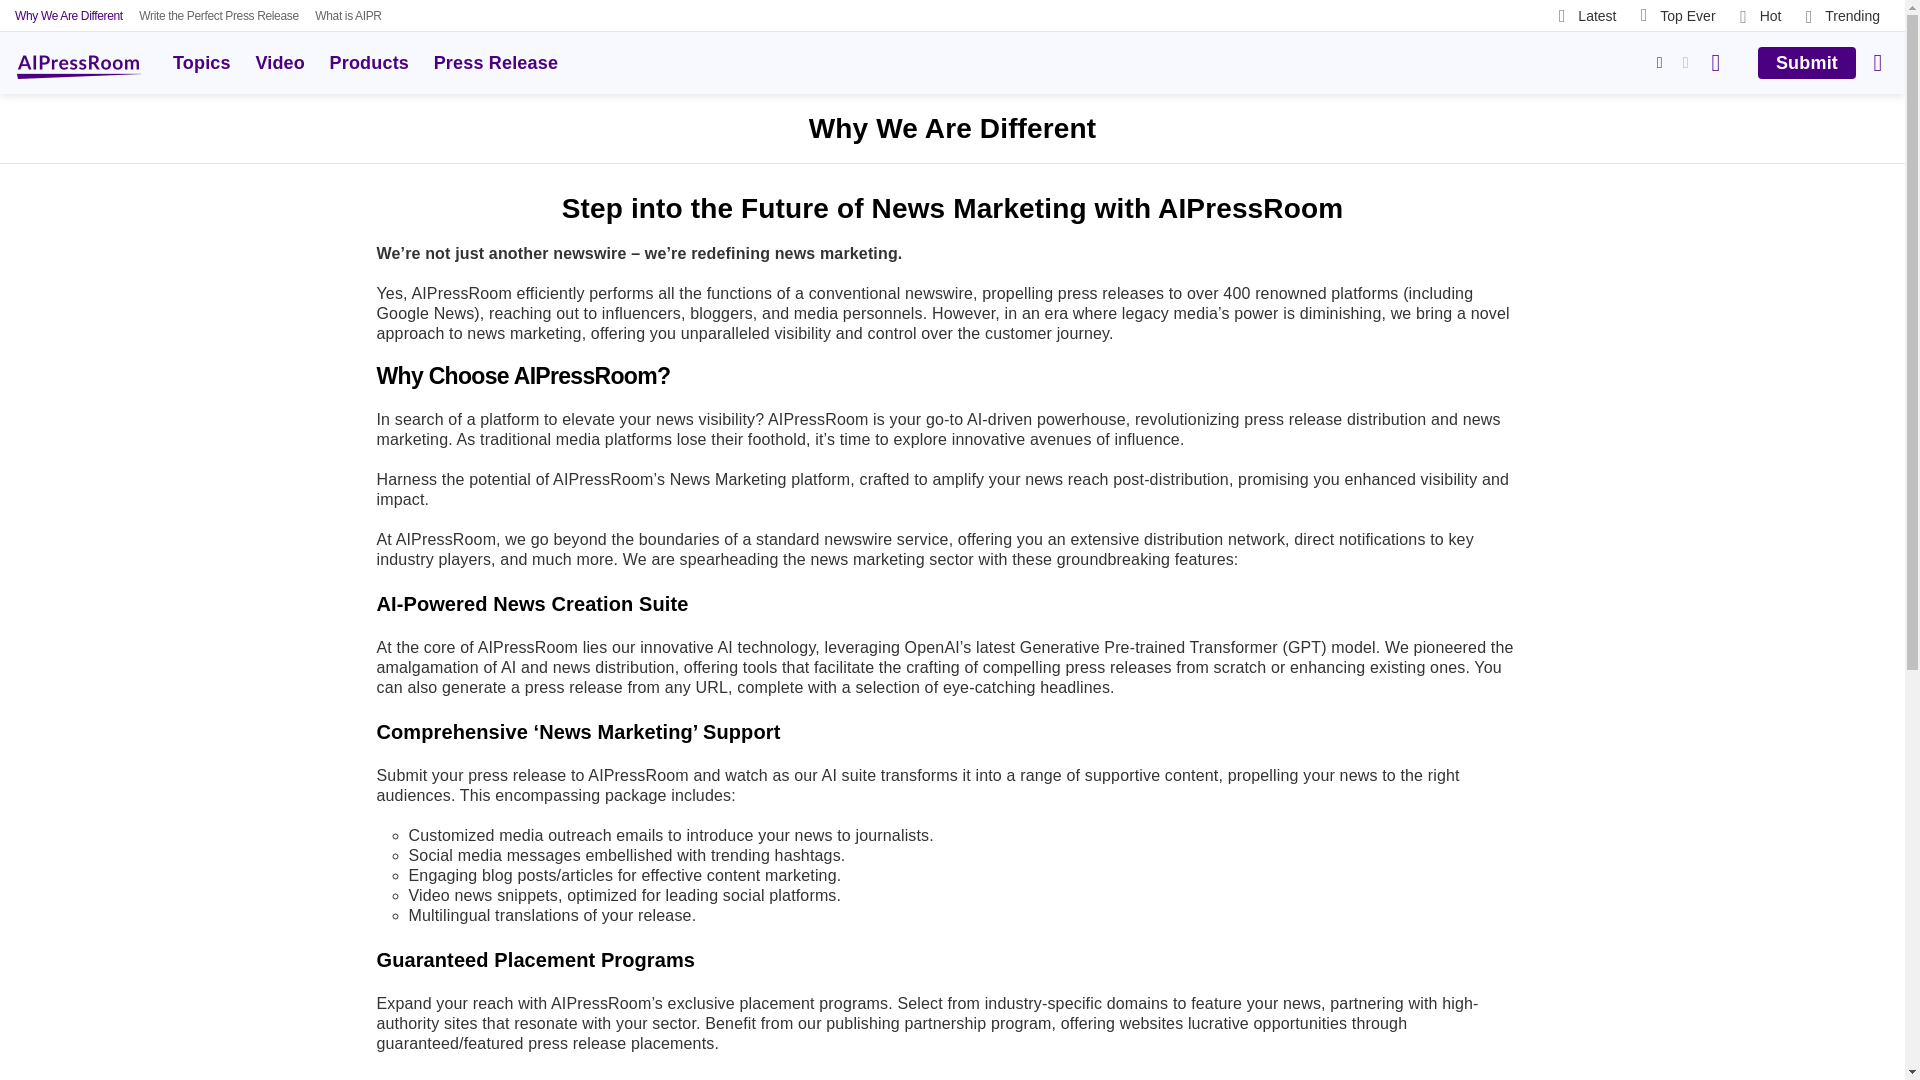  What do you see at coordinates (1807, 62) in the screenshot?
I see `Submit` at bounding box center [1807, 62].